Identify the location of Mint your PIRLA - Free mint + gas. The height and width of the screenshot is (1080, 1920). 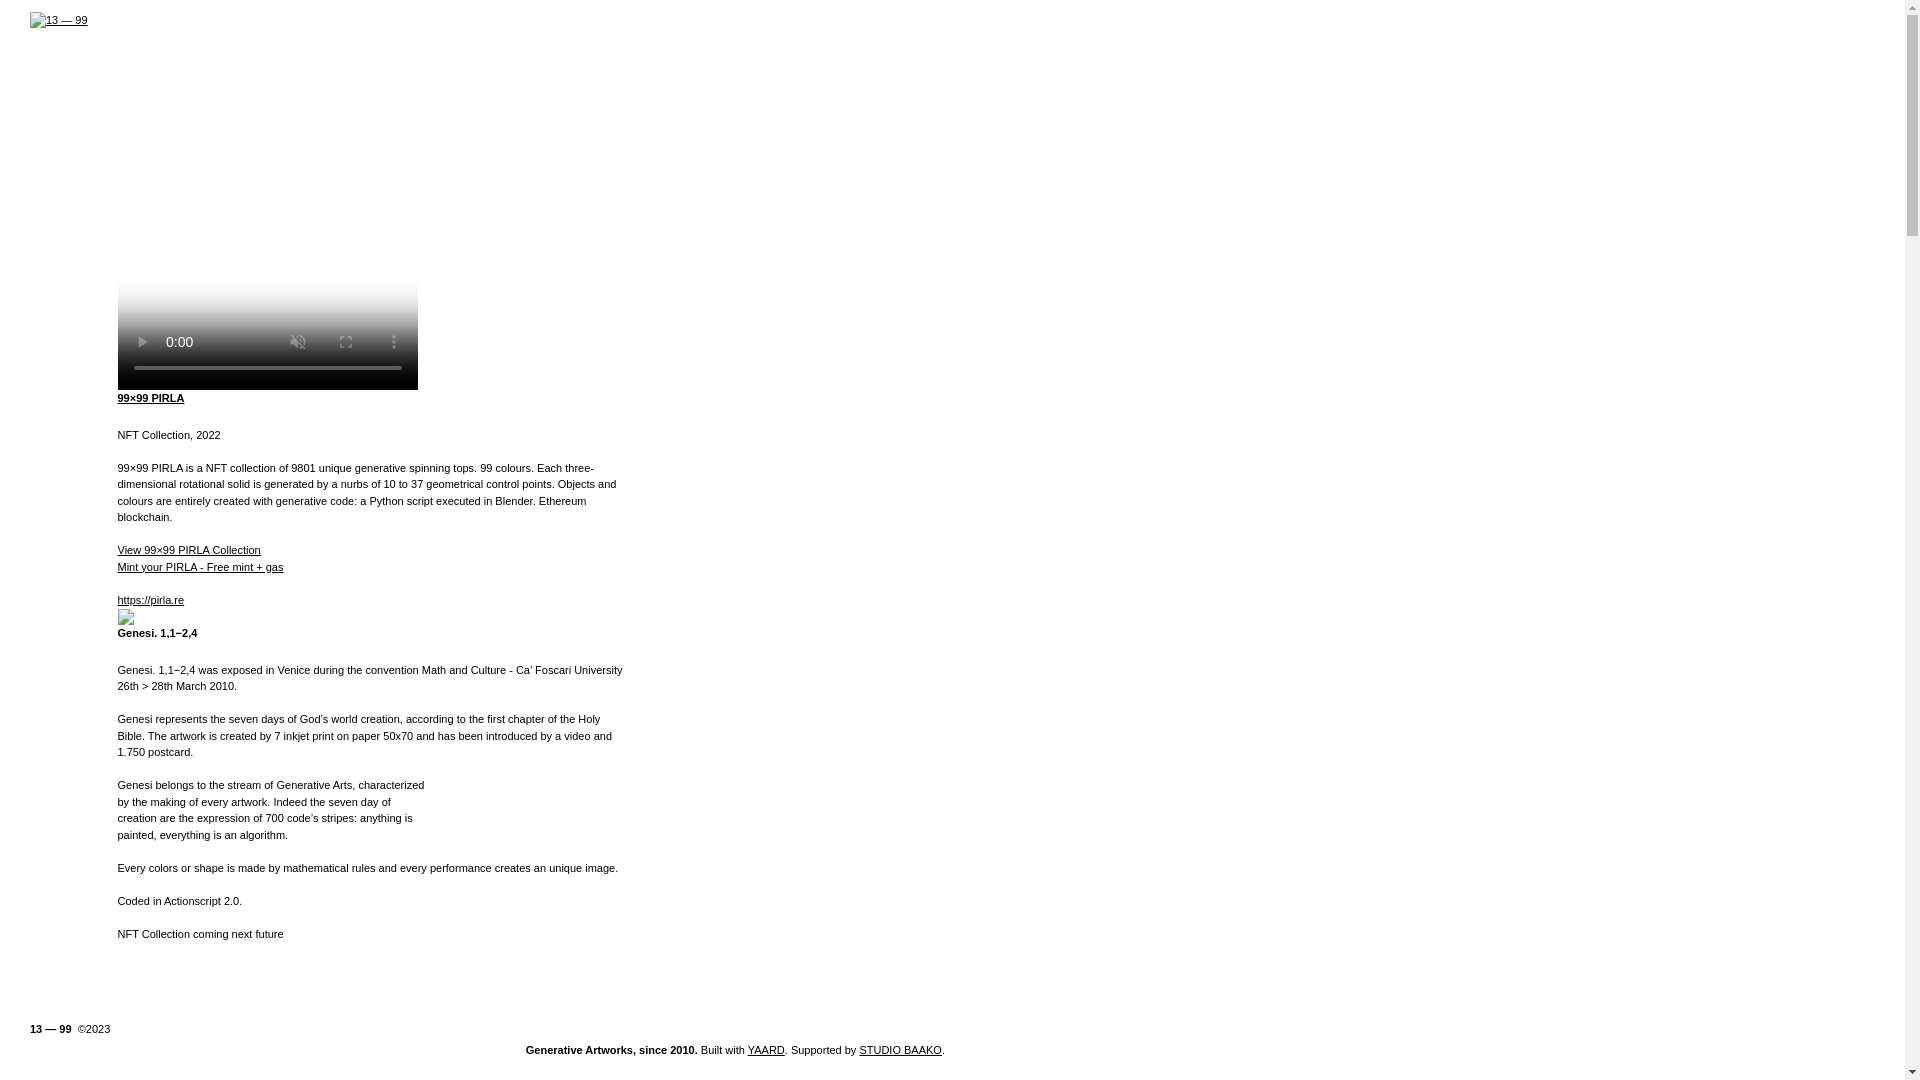
(201, 566).